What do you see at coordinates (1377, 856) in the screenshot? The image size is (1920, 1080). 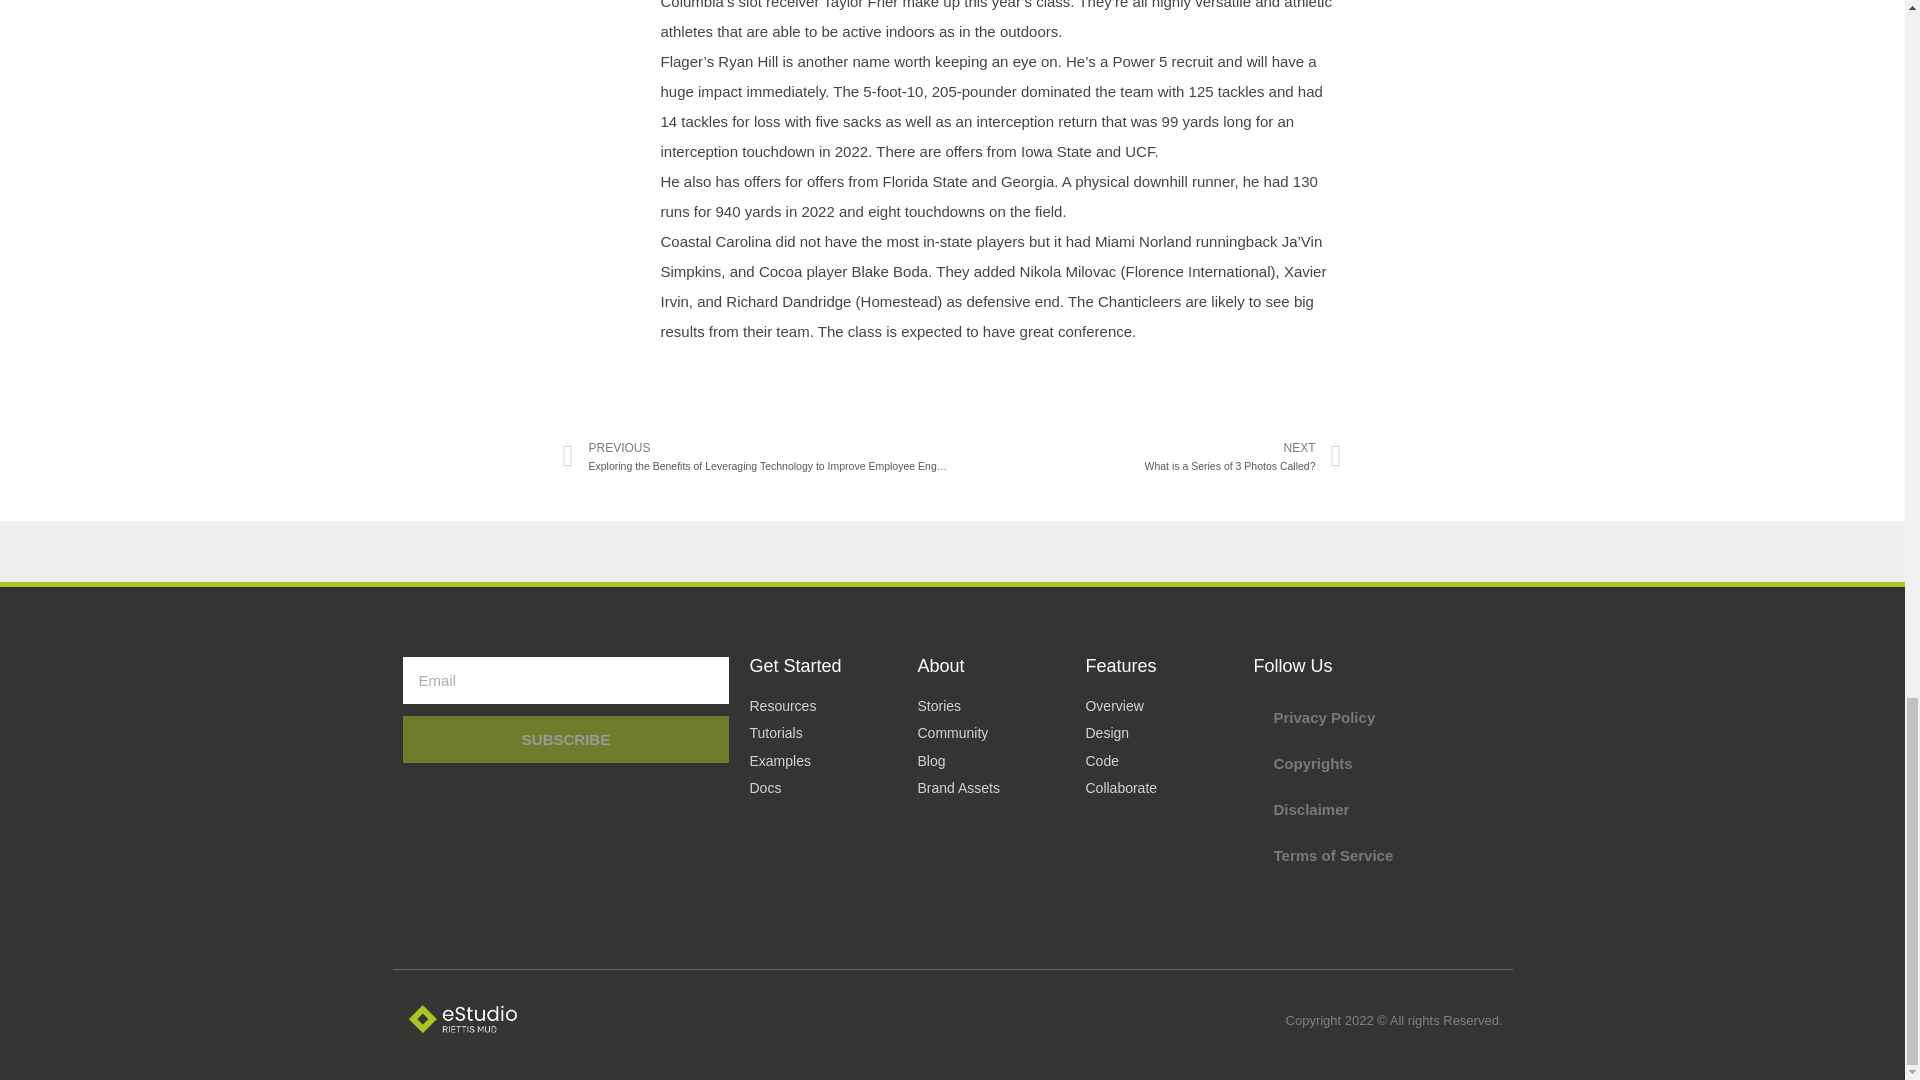 I see `SUBSCRIBE` at bounding box center [1377, 856].